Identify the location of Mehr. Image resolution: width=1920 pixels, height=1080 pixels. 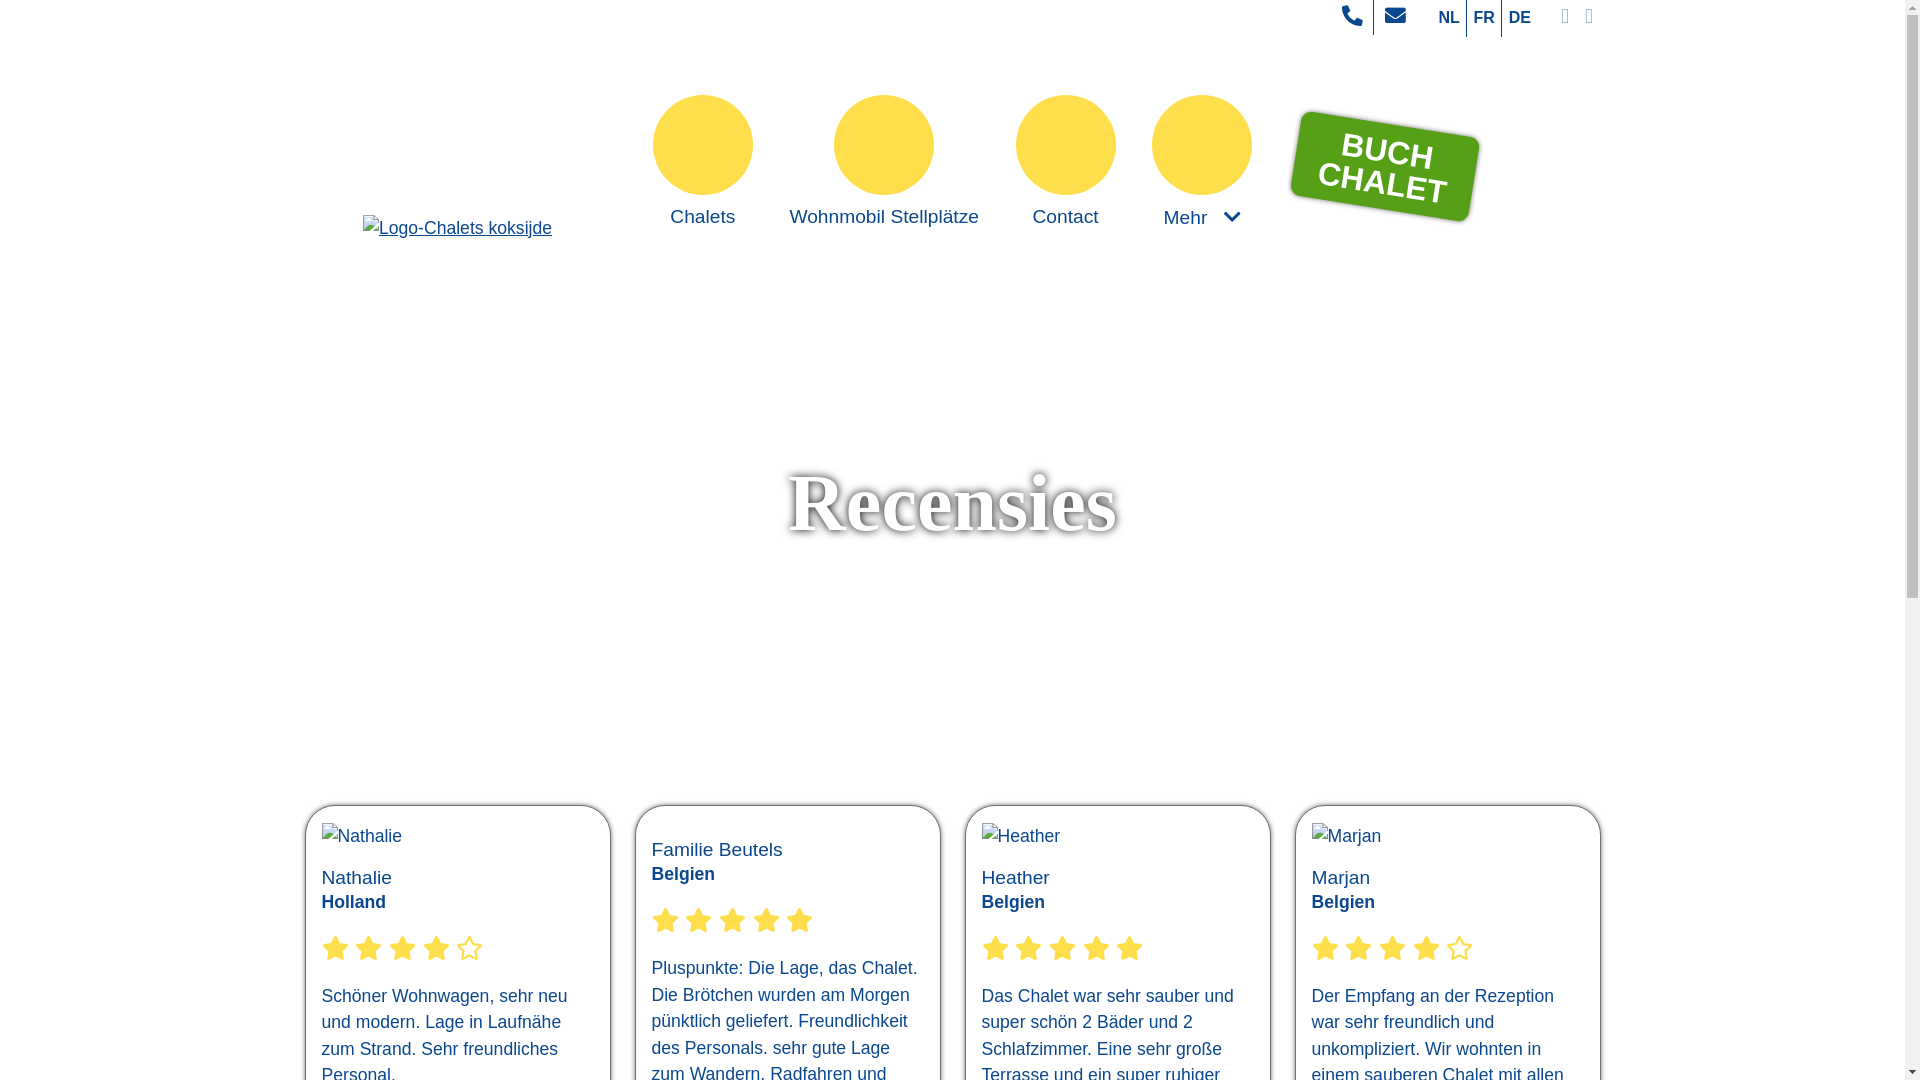
(1202, 162).